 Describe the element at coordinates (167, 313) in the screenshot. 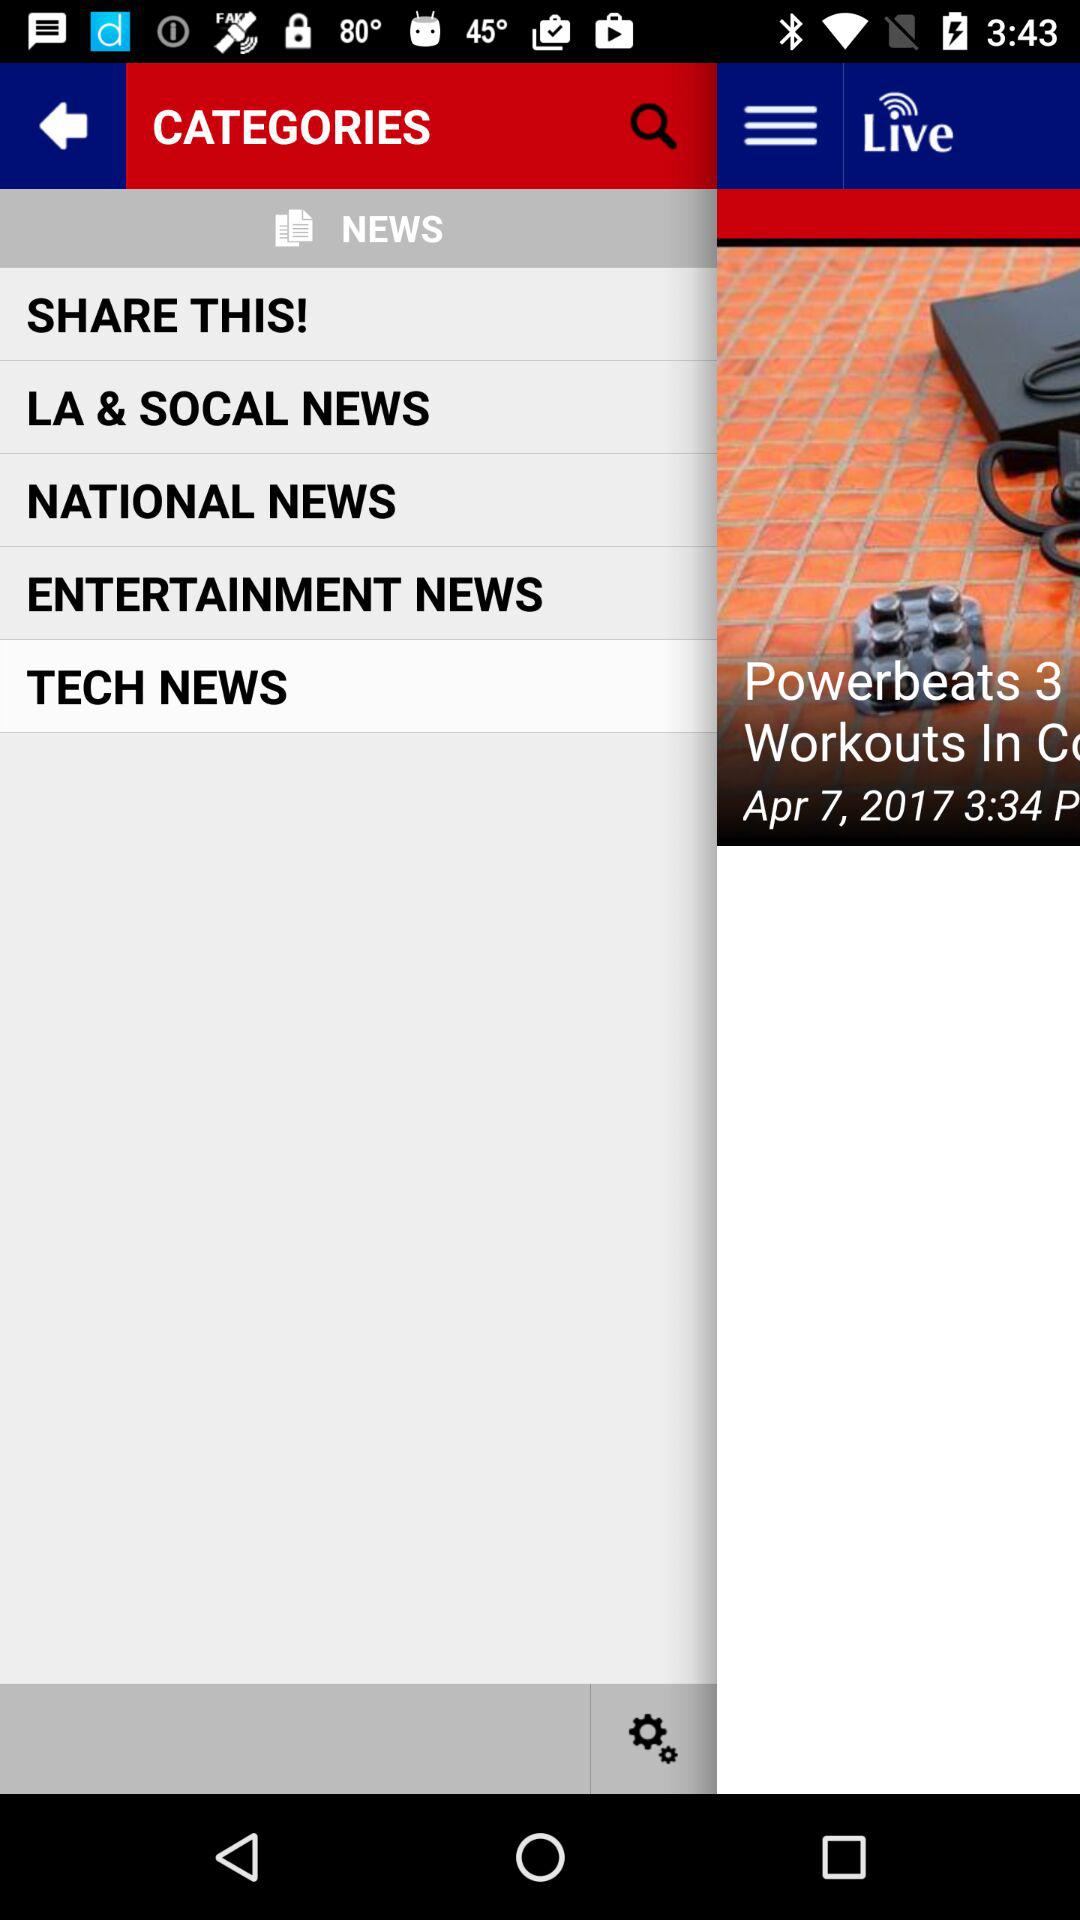

I see `launch the item above la & socal news icon` at that location.